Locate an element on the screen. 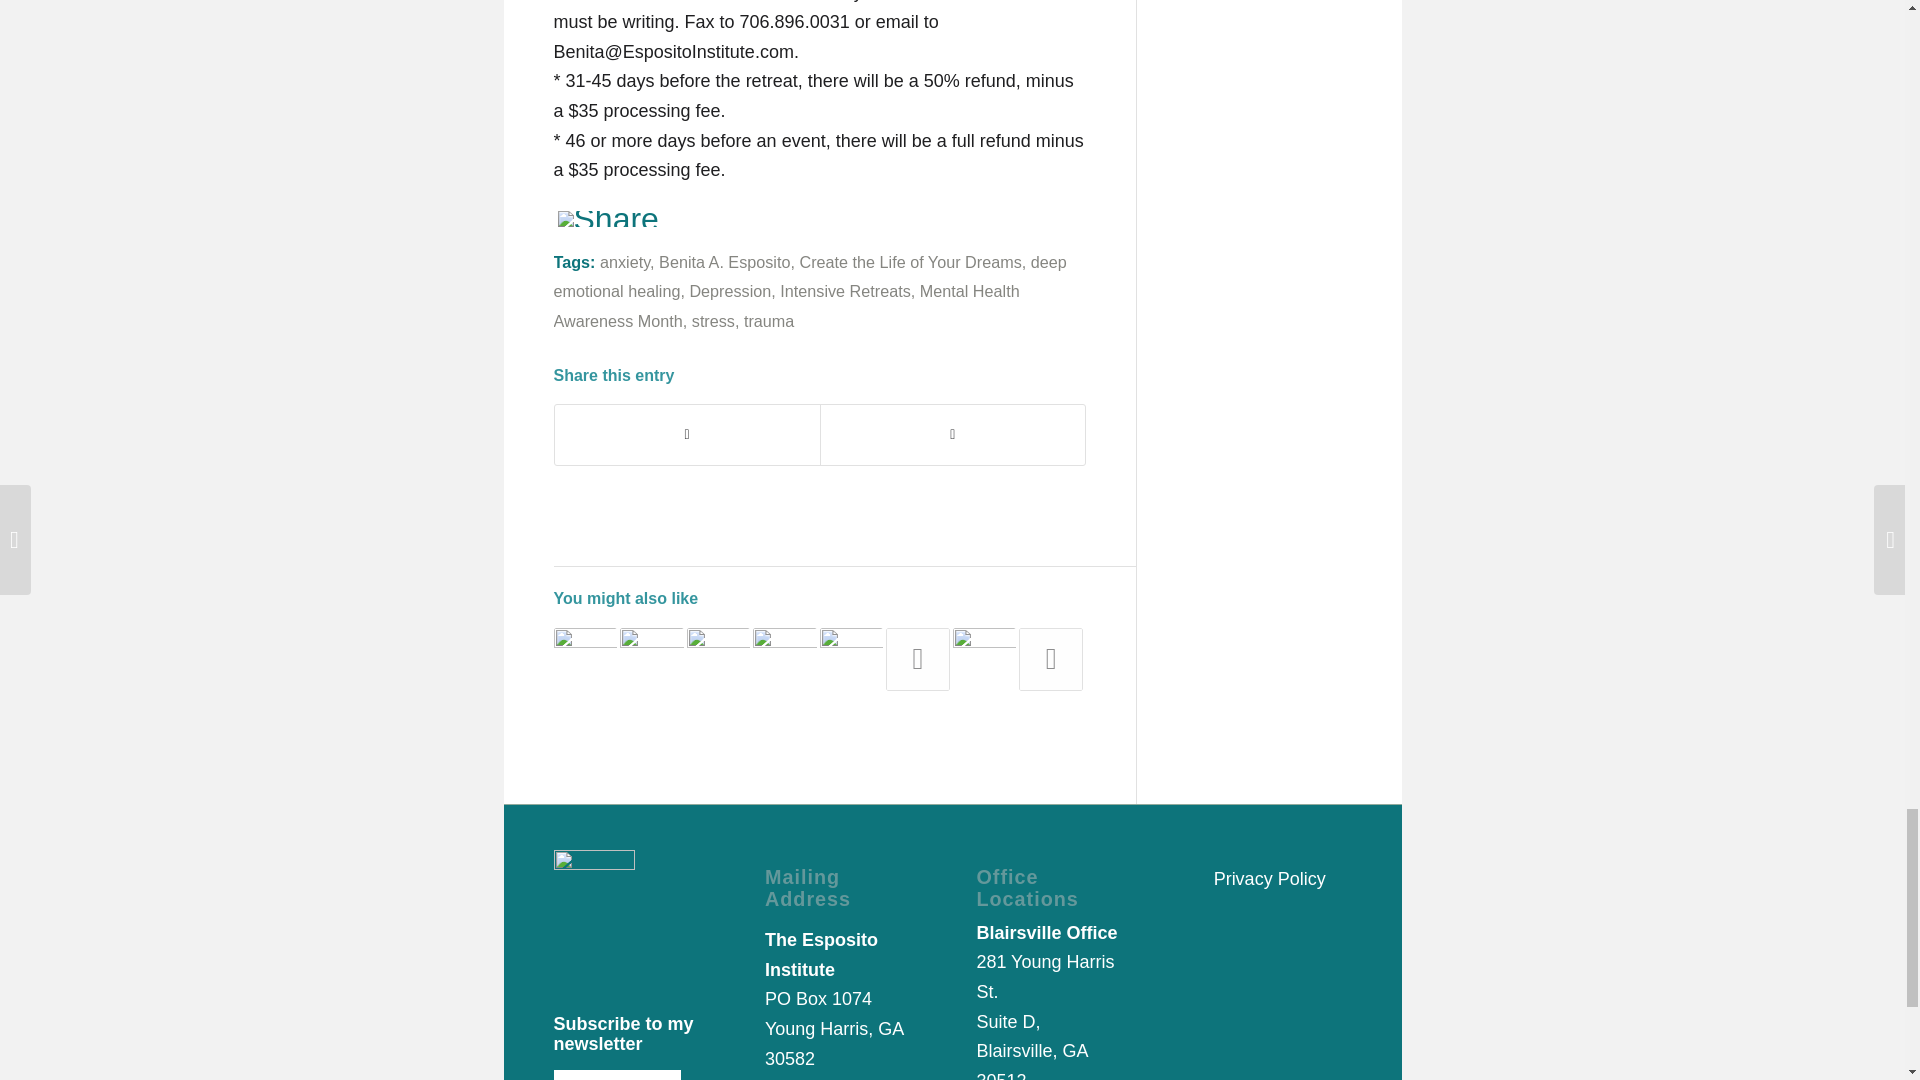 This screenshot has height=1080, width=1920. Why Breathwork Creates Rapid Changes is located at coordinates (718, 660).